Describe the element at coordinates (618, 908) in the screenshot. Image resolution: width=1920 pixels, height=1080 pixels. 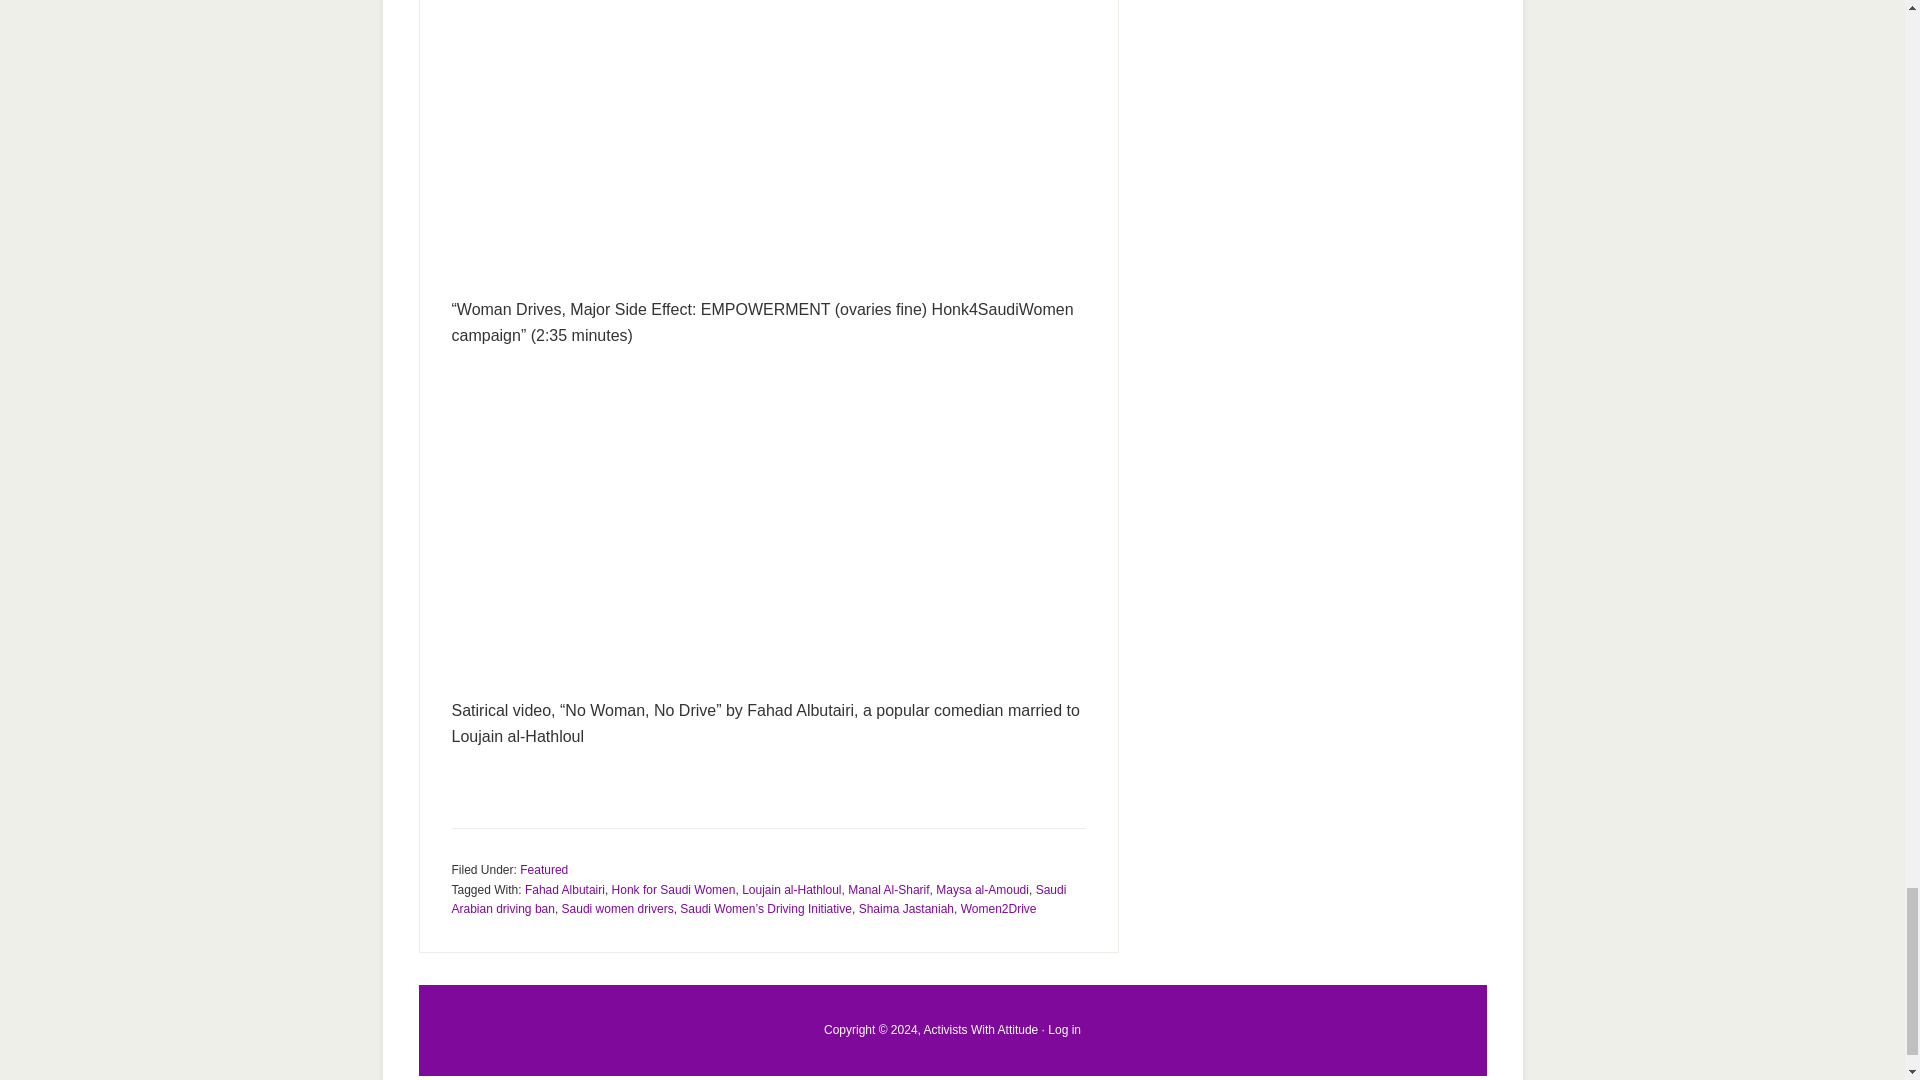
I see `Saudi women drivers` at that location.